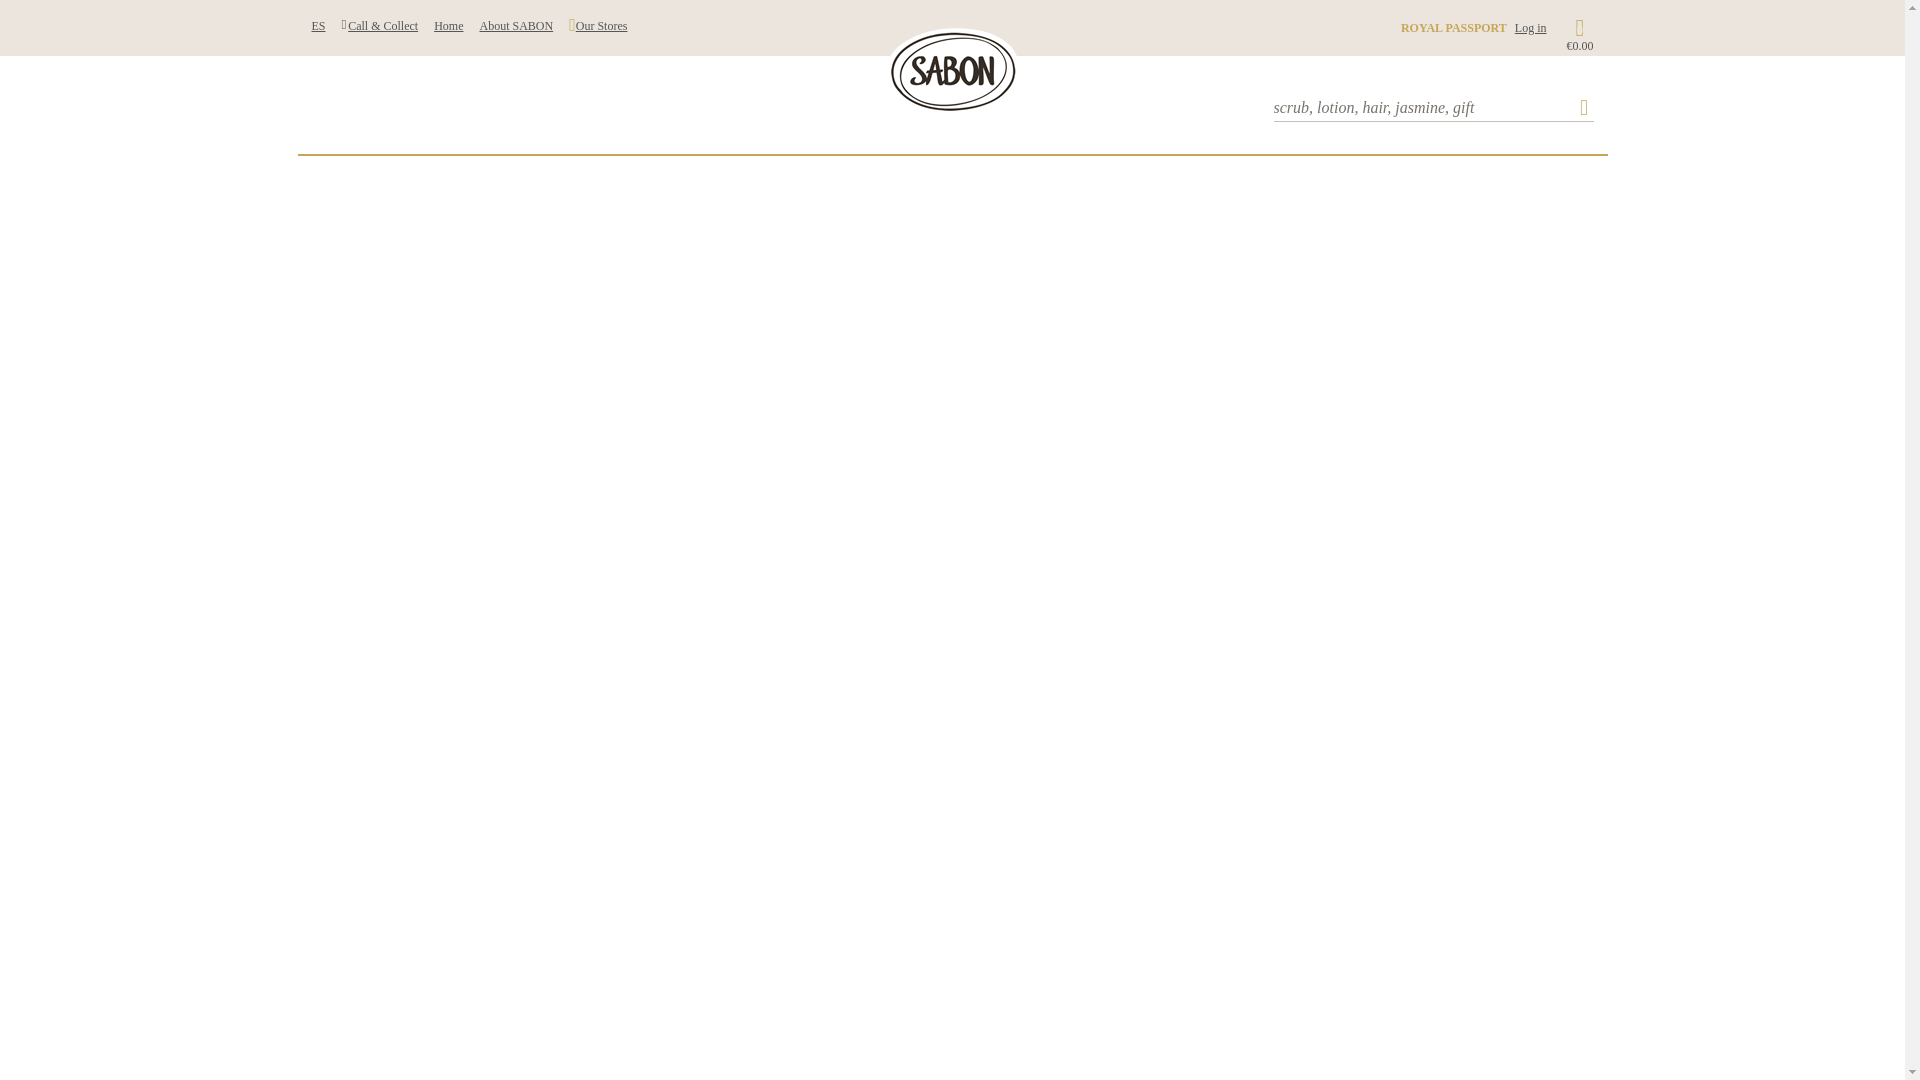 This screenshot has width=1920, height=1080. Describe the element at coordinates (448, 25) in the screenshot. I see `Home` at that location.